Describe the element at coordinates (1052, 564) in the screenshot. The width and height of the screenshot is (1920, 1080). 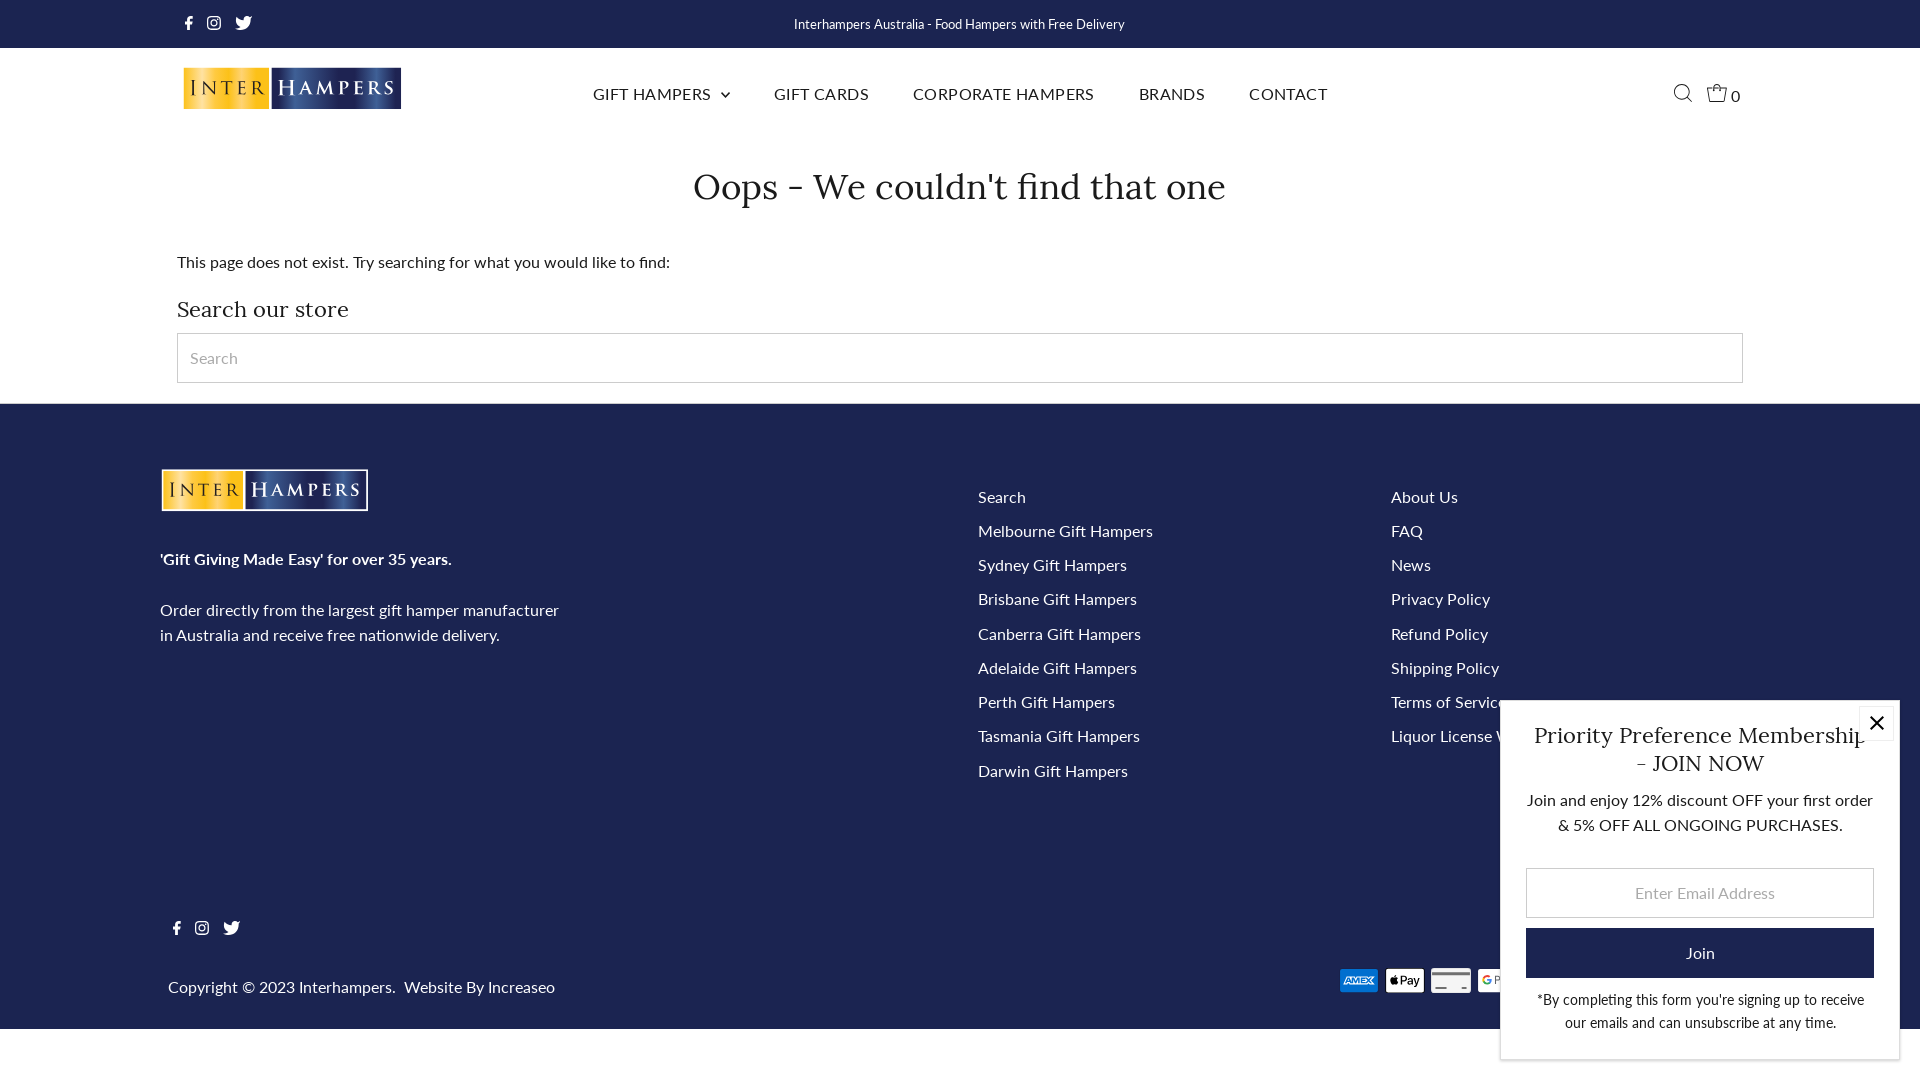
I see `Sydney Gift Hampers` at that location.